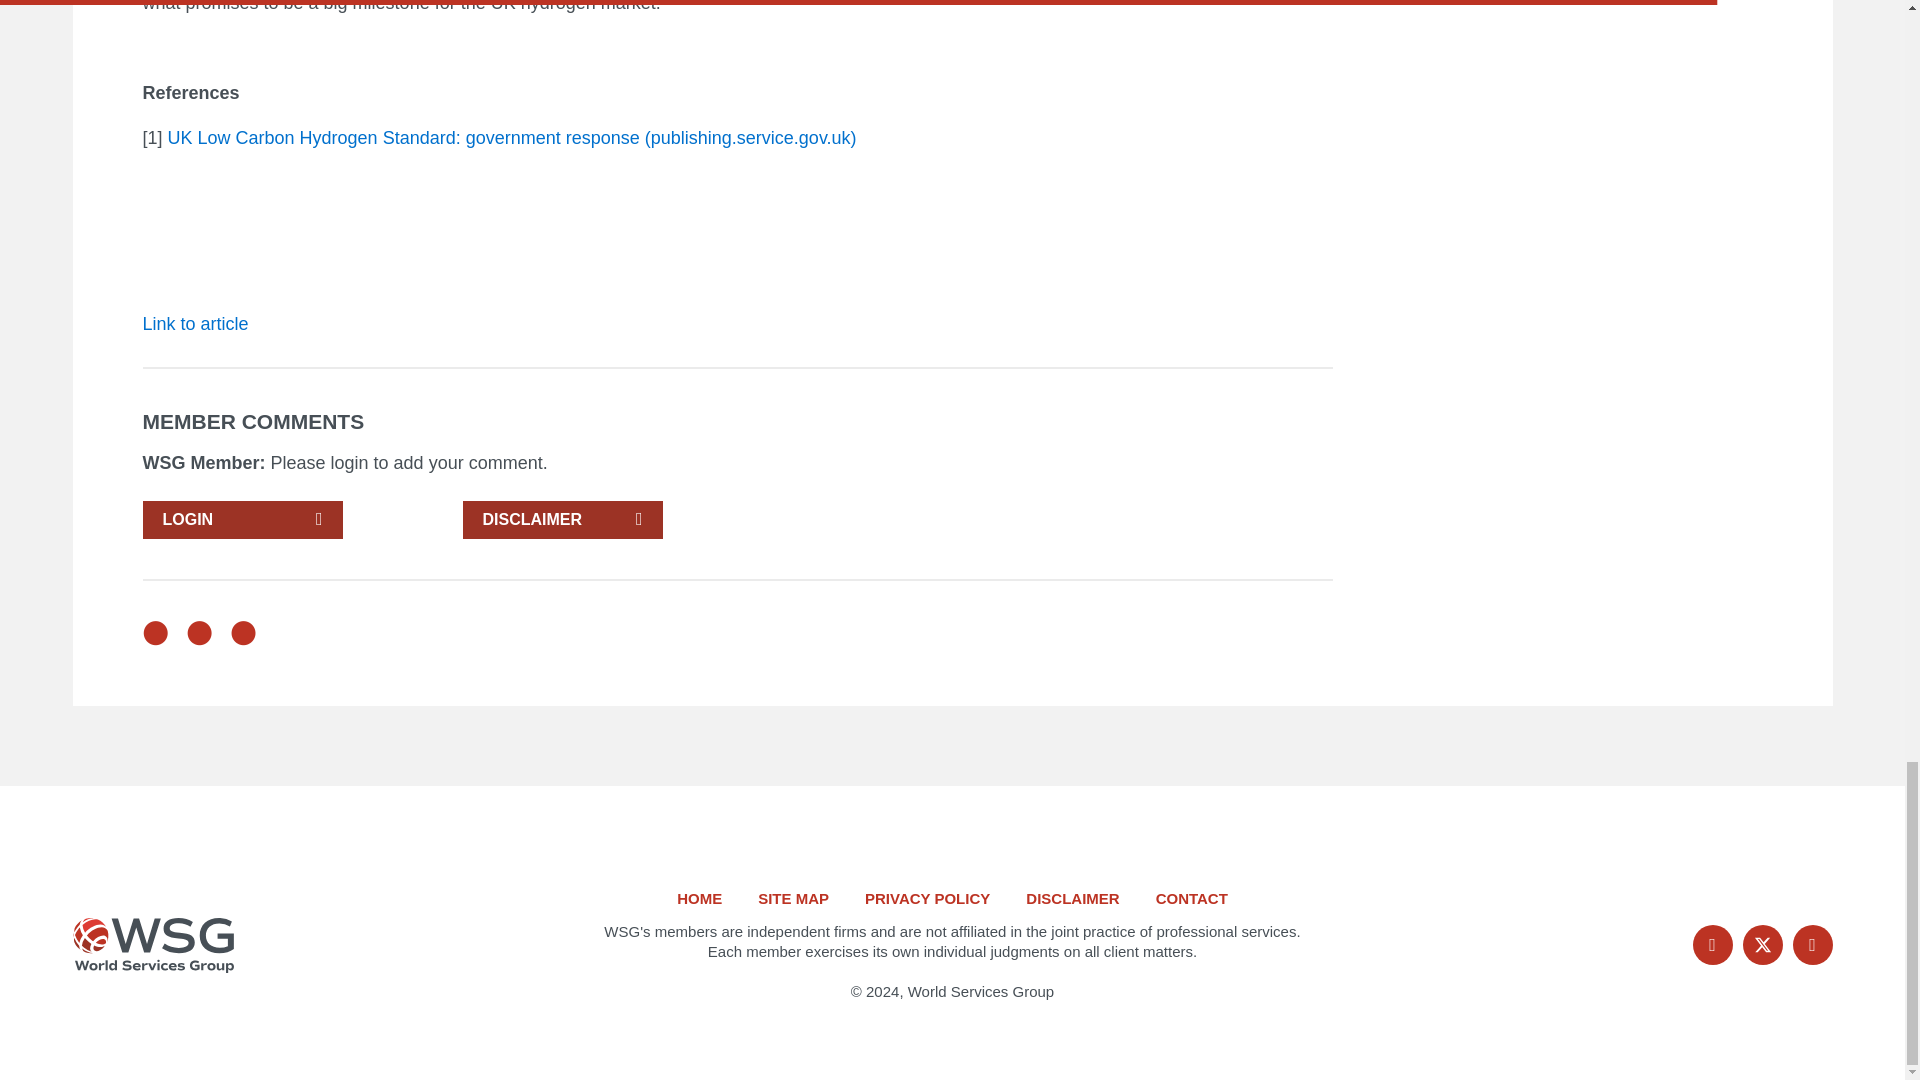 The width and height of the screenshot is (1920, 1080). I want to click on HOME, so click(699, 898).